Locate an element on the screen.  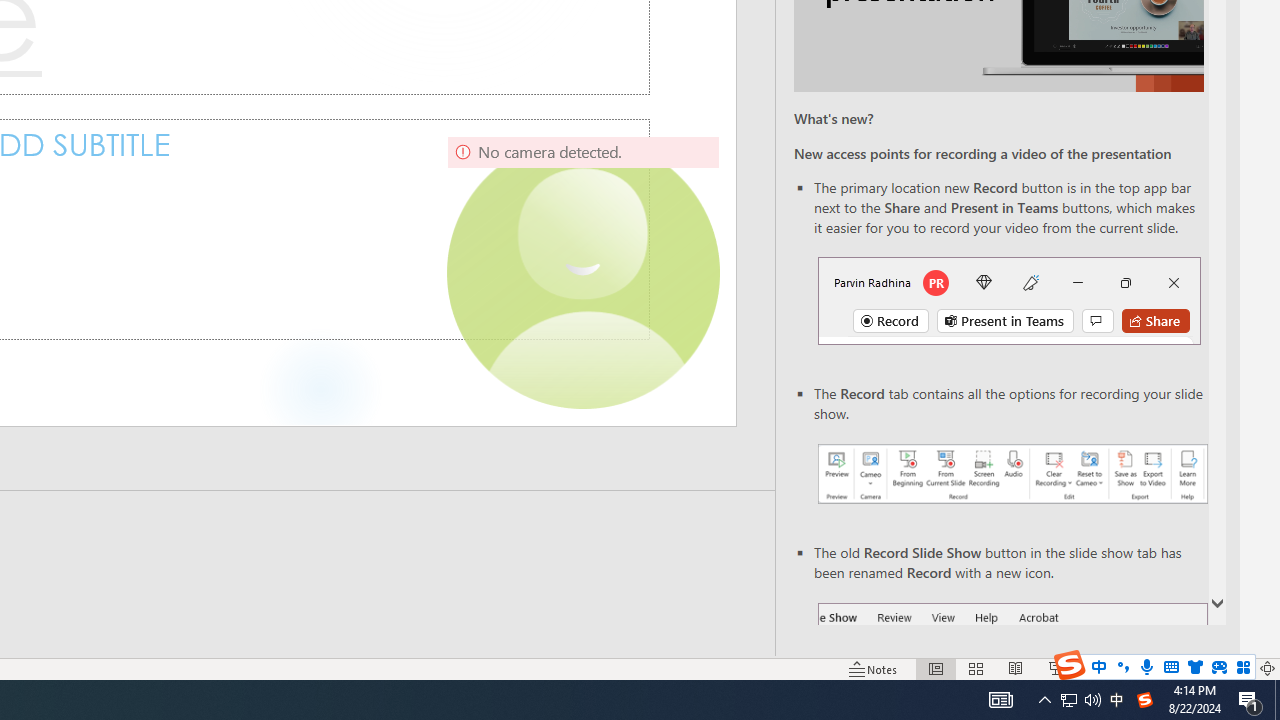
Record button in top bar is located at coordinates (1008, 300).